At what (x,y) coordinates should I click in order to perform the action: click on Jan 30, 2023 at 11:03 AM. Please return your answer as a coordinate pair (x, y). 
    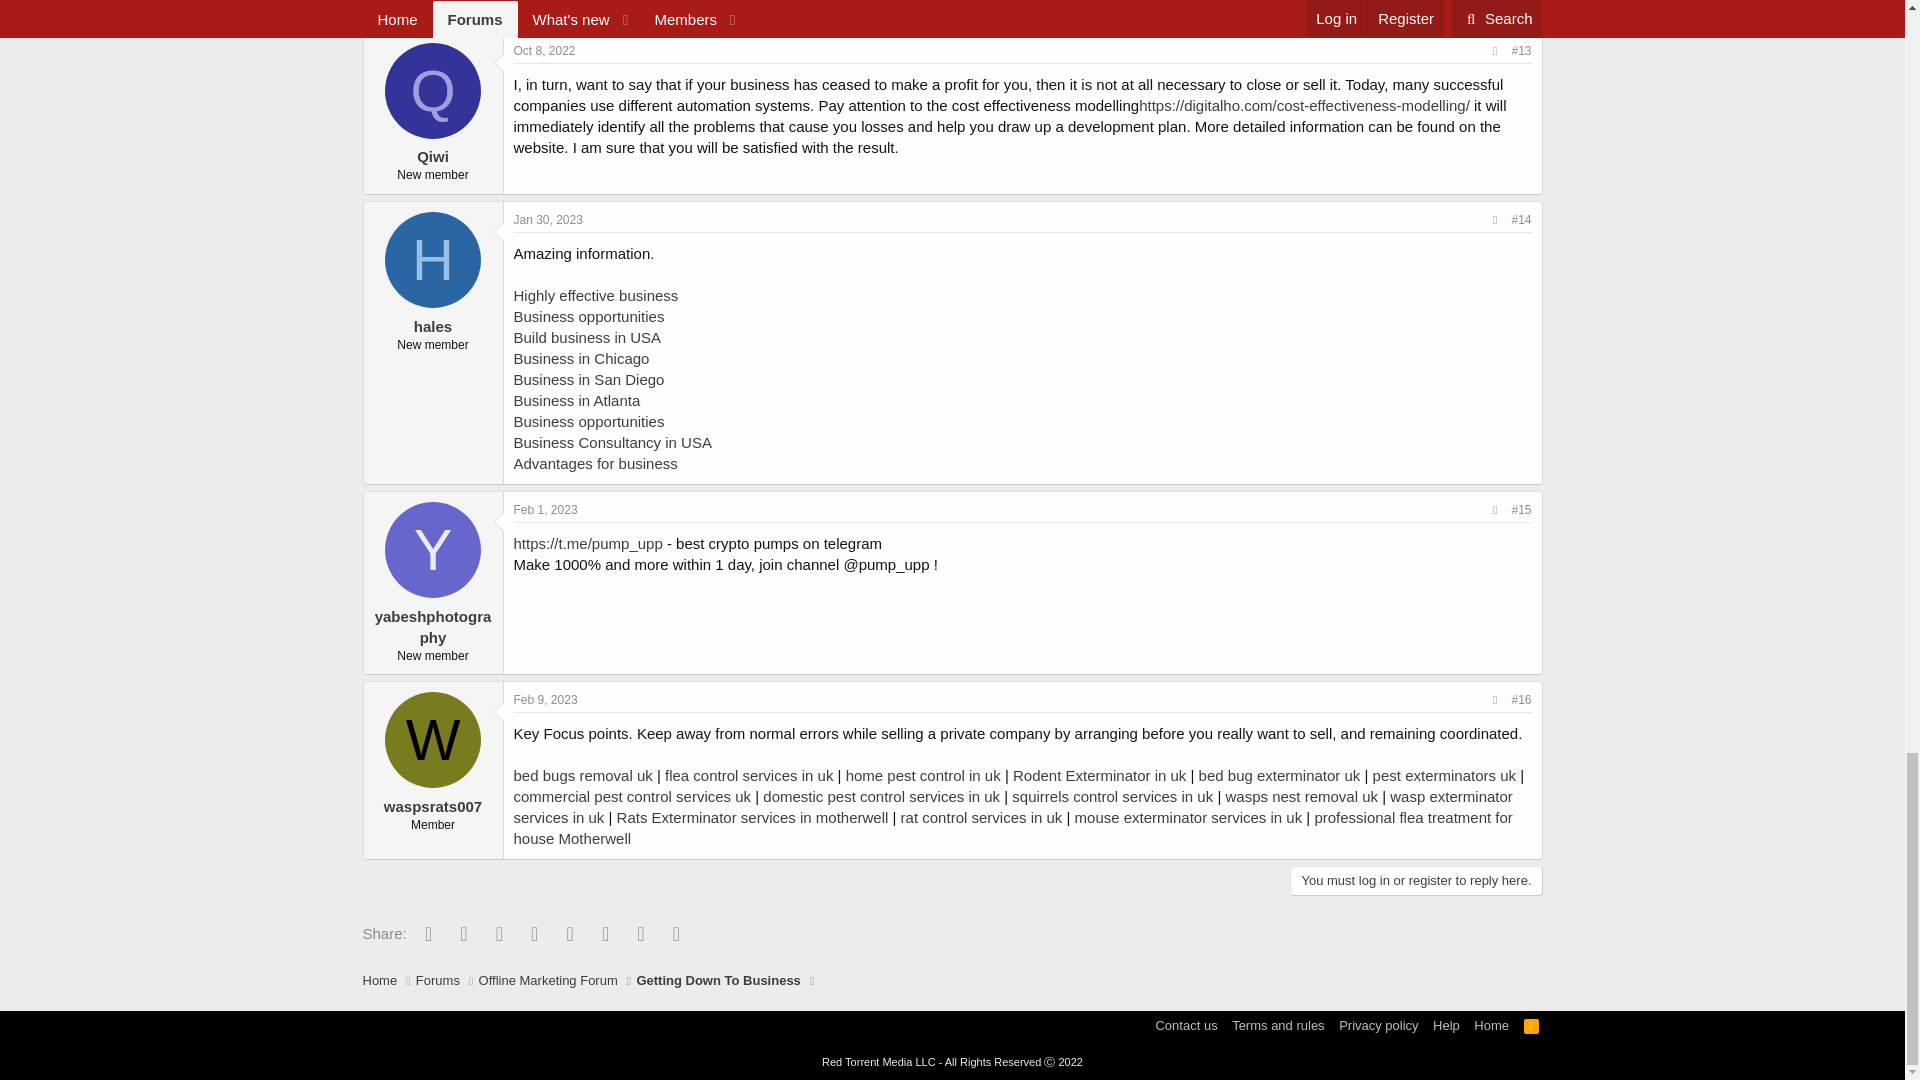
    Looking at the image, I should click on (548, 219).